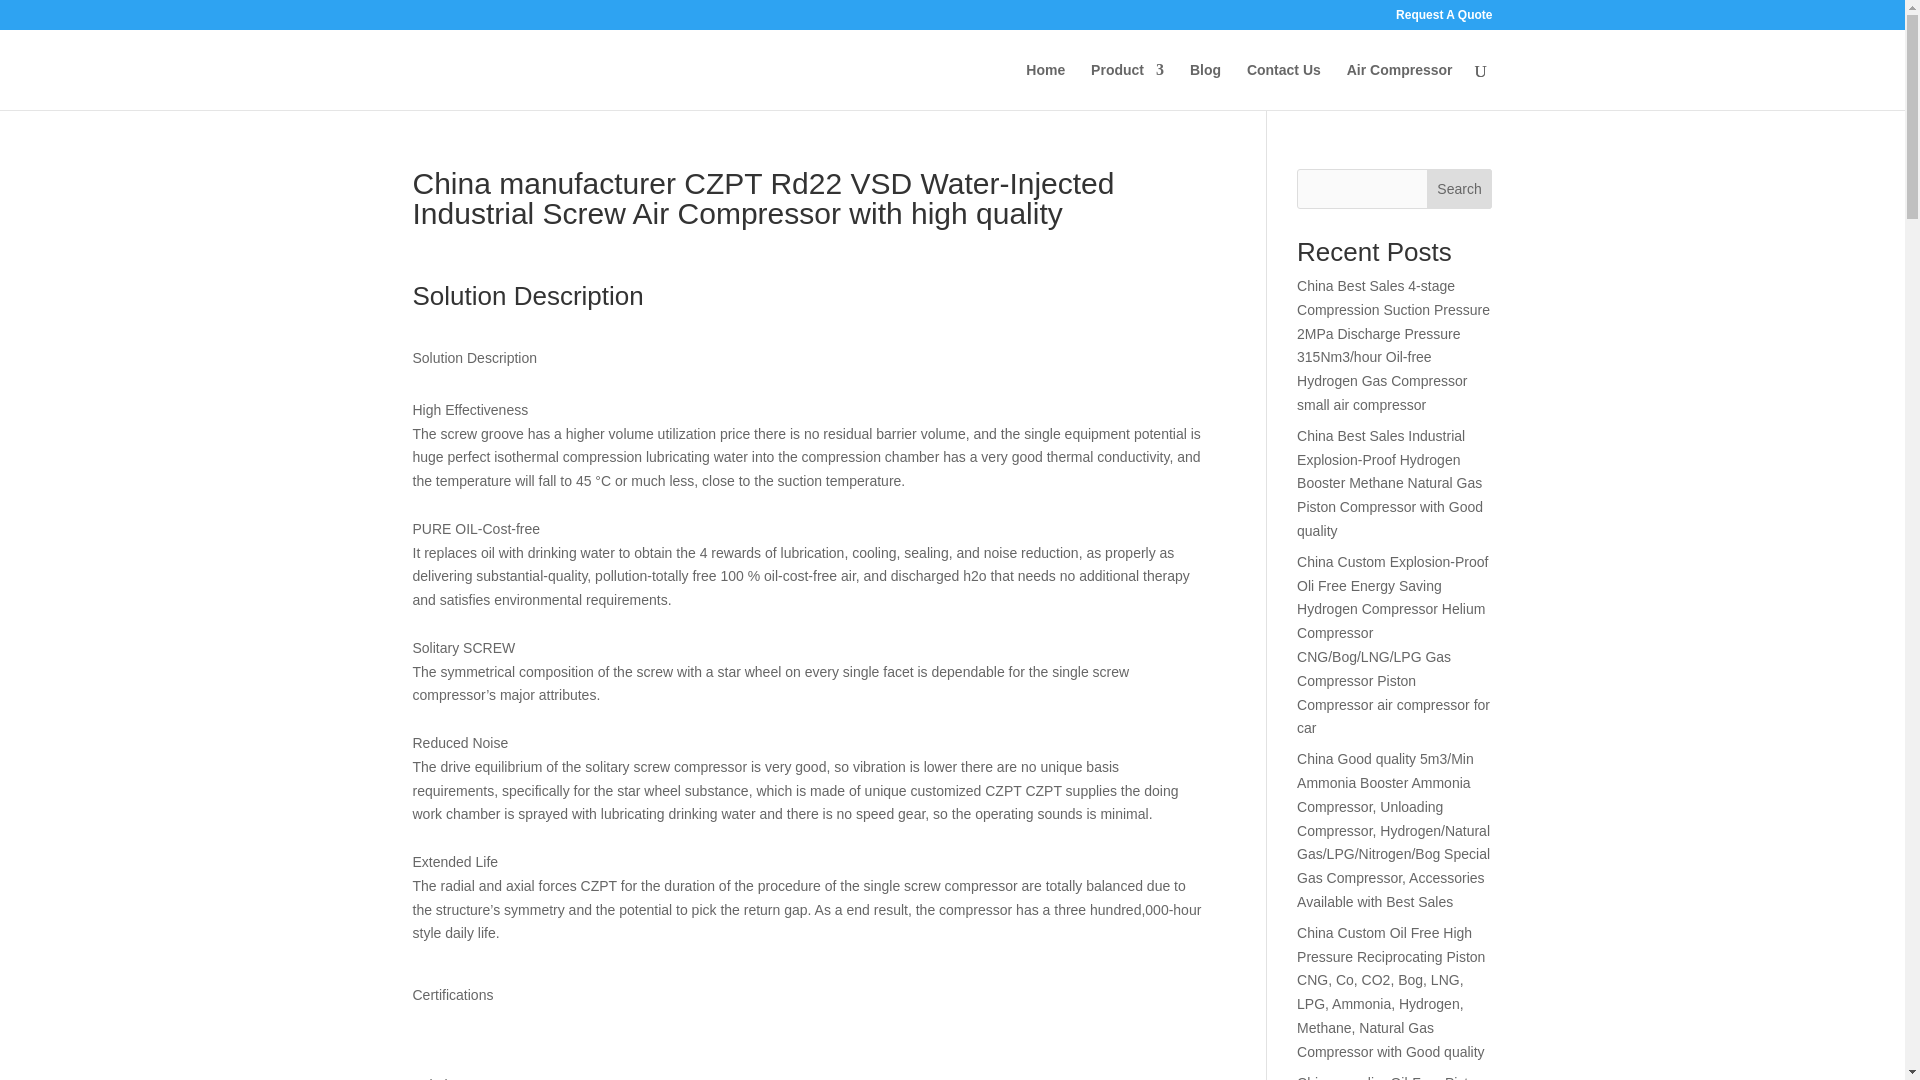  I want to click on Contact Us, so click(1283, 86).